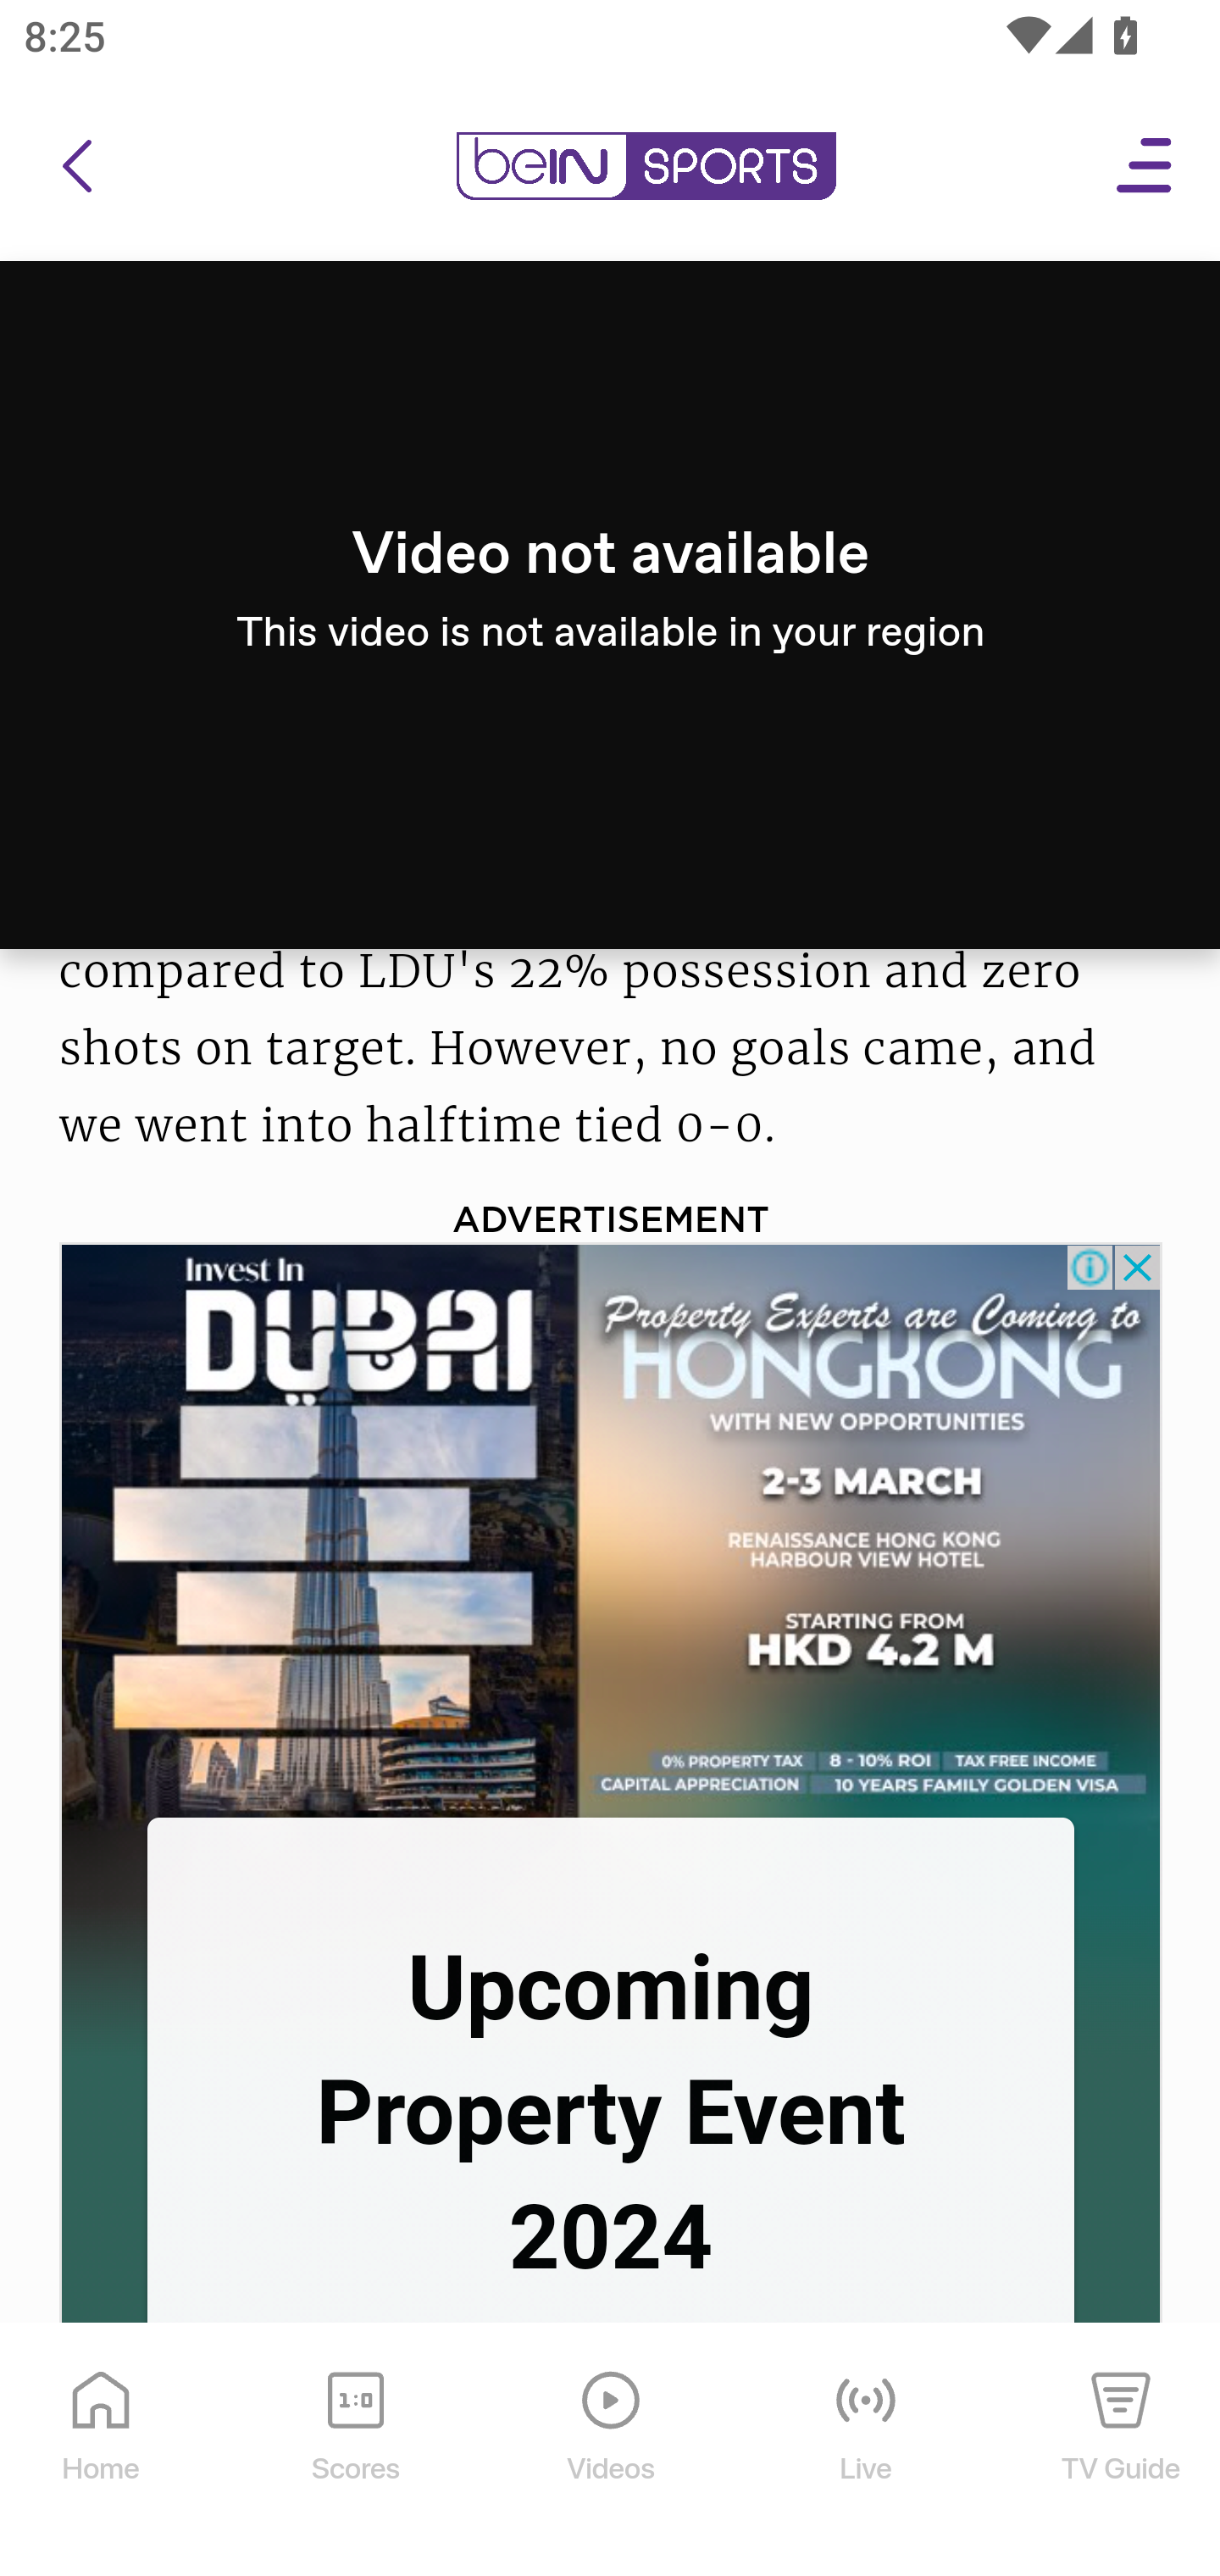 The height and width of the screenshot is (2576, 1220). Describe the element at coordinates (1145, 169) in the screenshot. I see `Open Menu Icon` at that location.